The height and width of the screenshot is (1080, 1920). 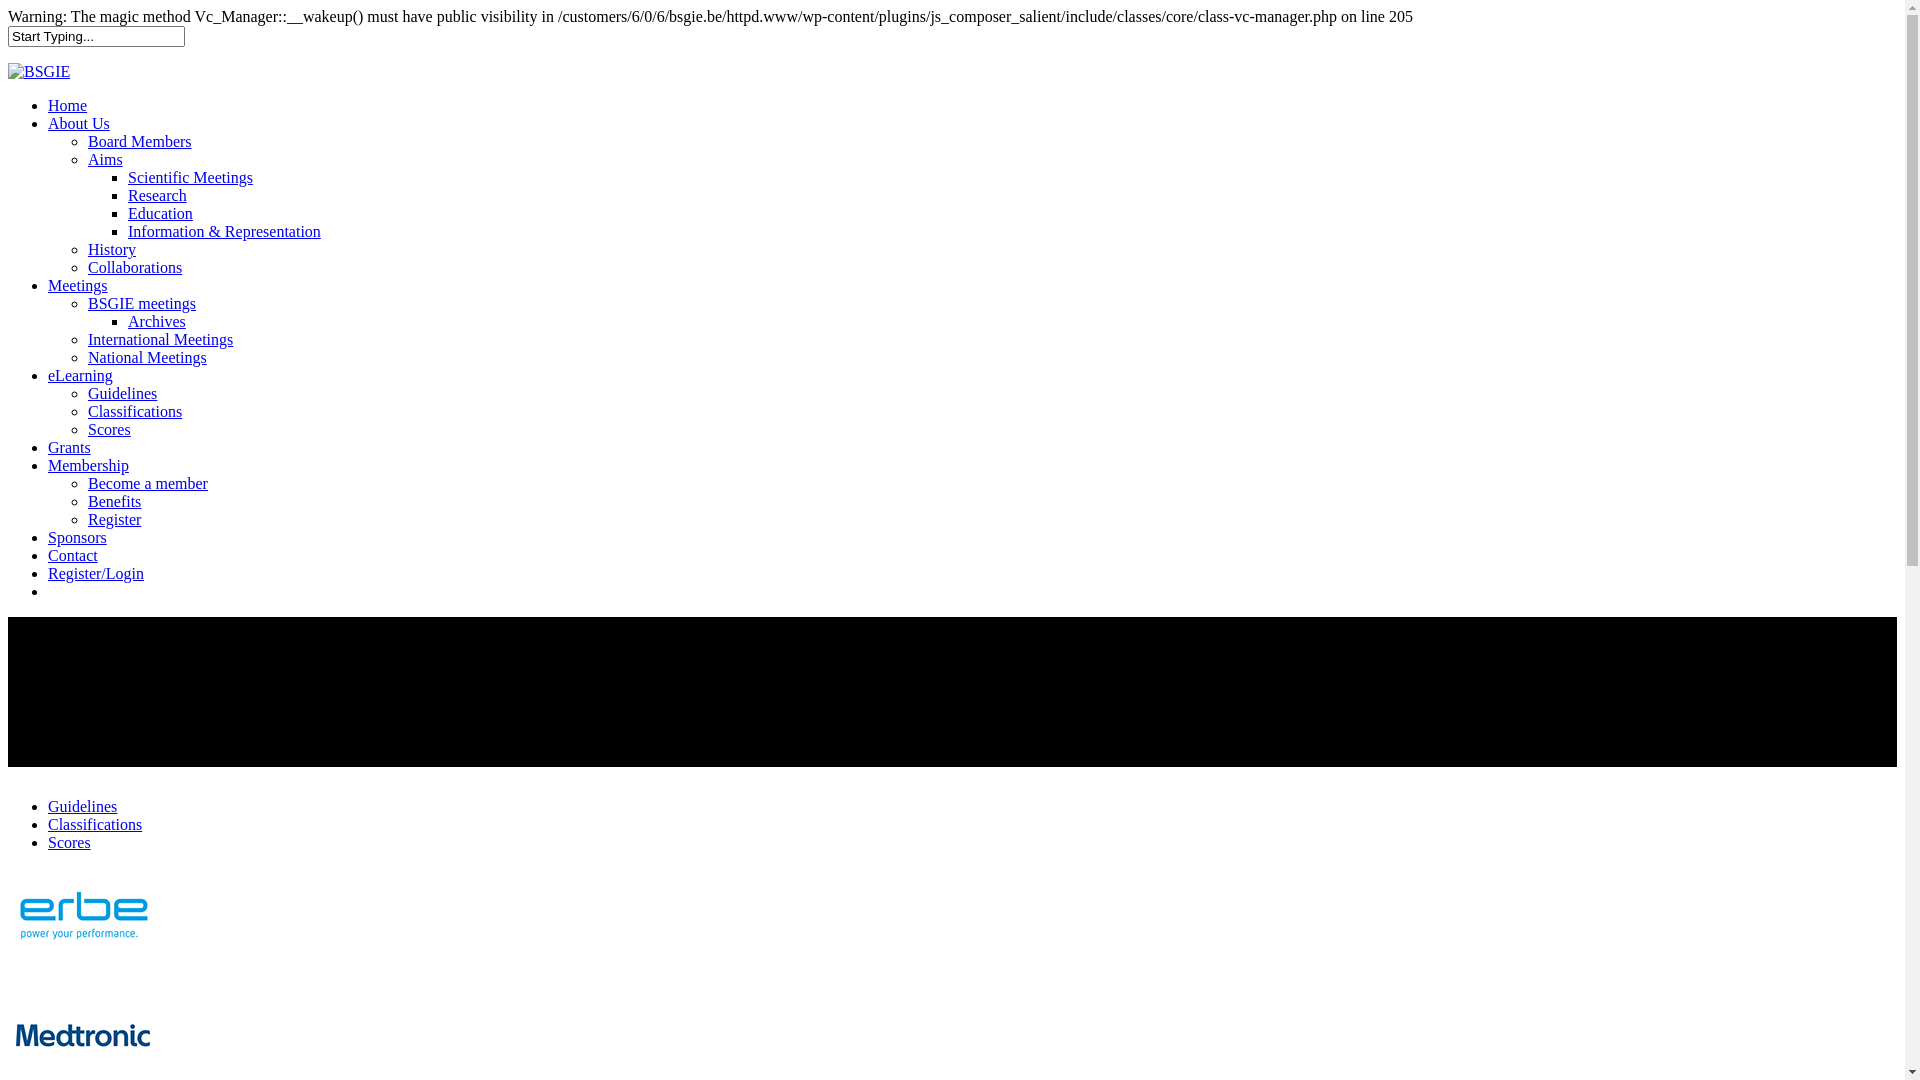 What do you see at coordinates (160, 214) in the screenshot?
I see `Education` at bounding box center [160, 214].